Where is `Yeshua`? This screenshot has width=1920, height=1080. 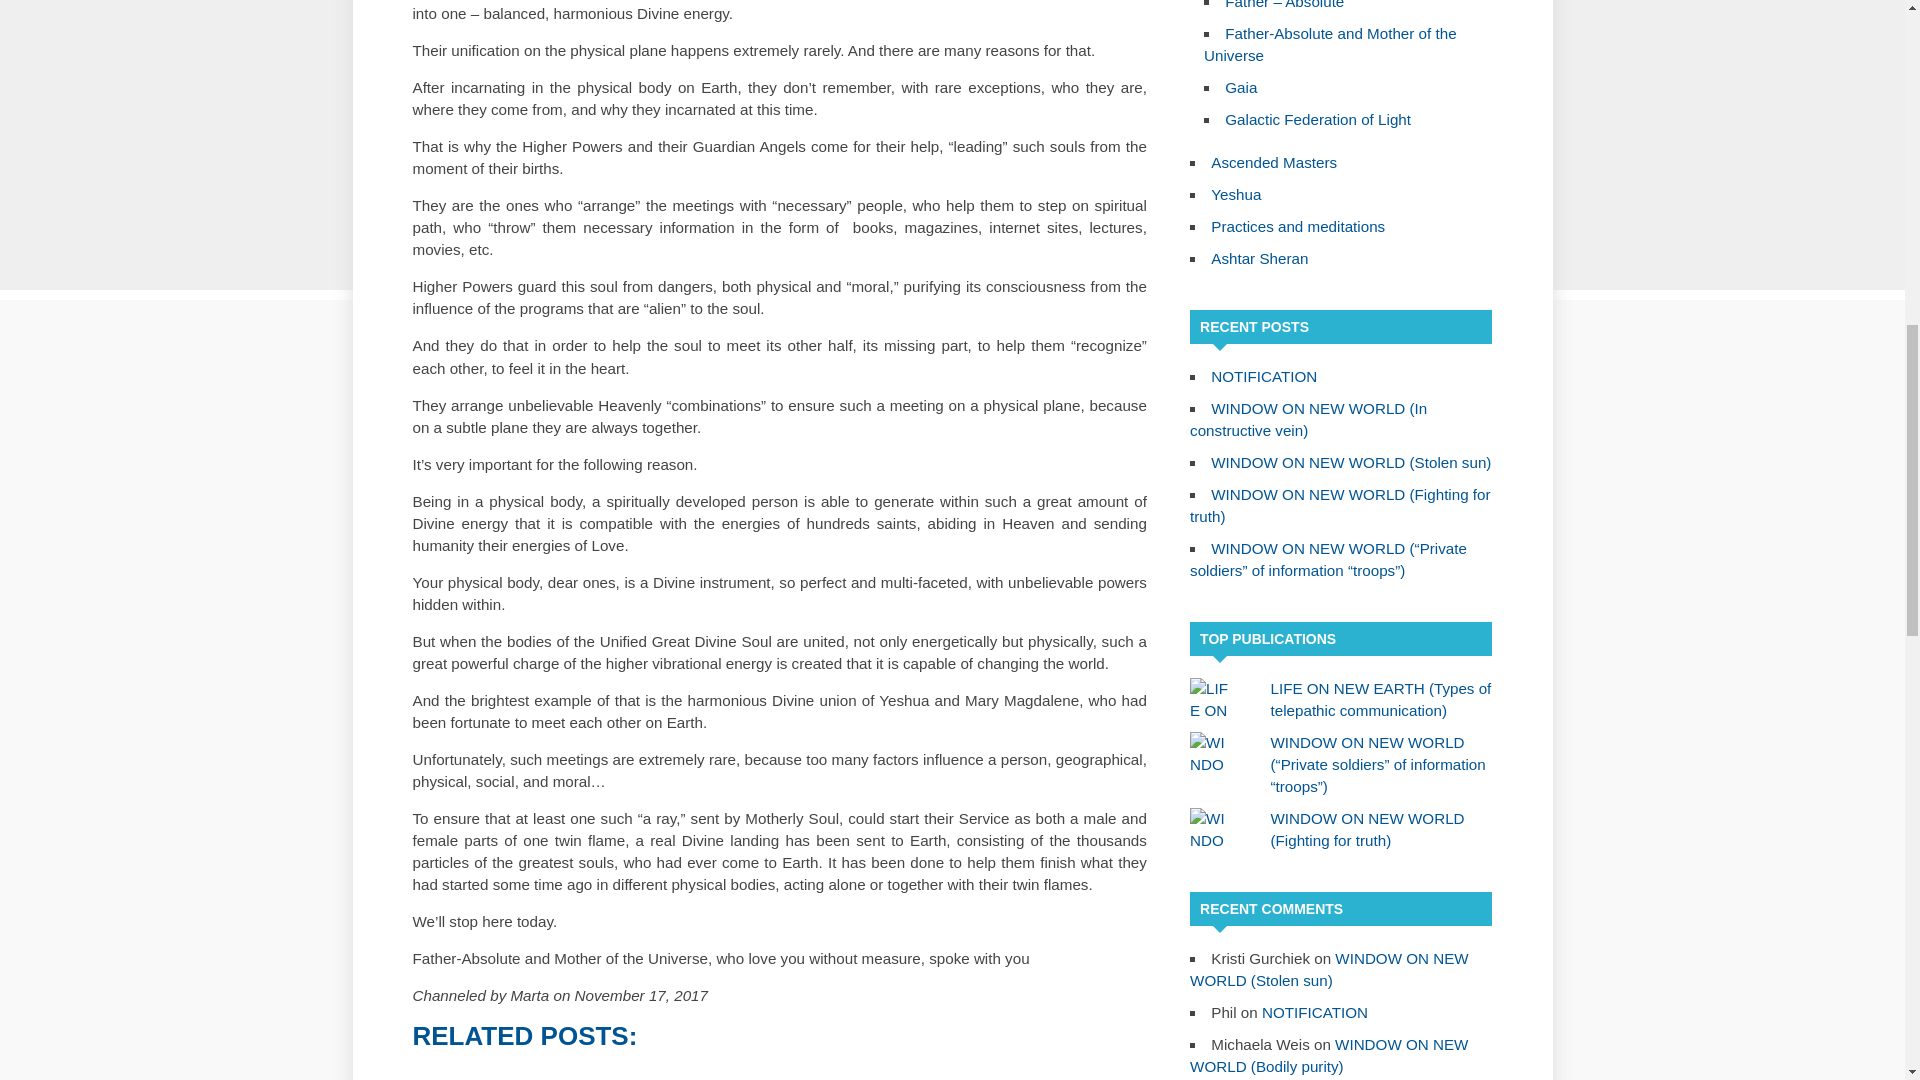 Yeshua is located at coordinates (1236, 194).